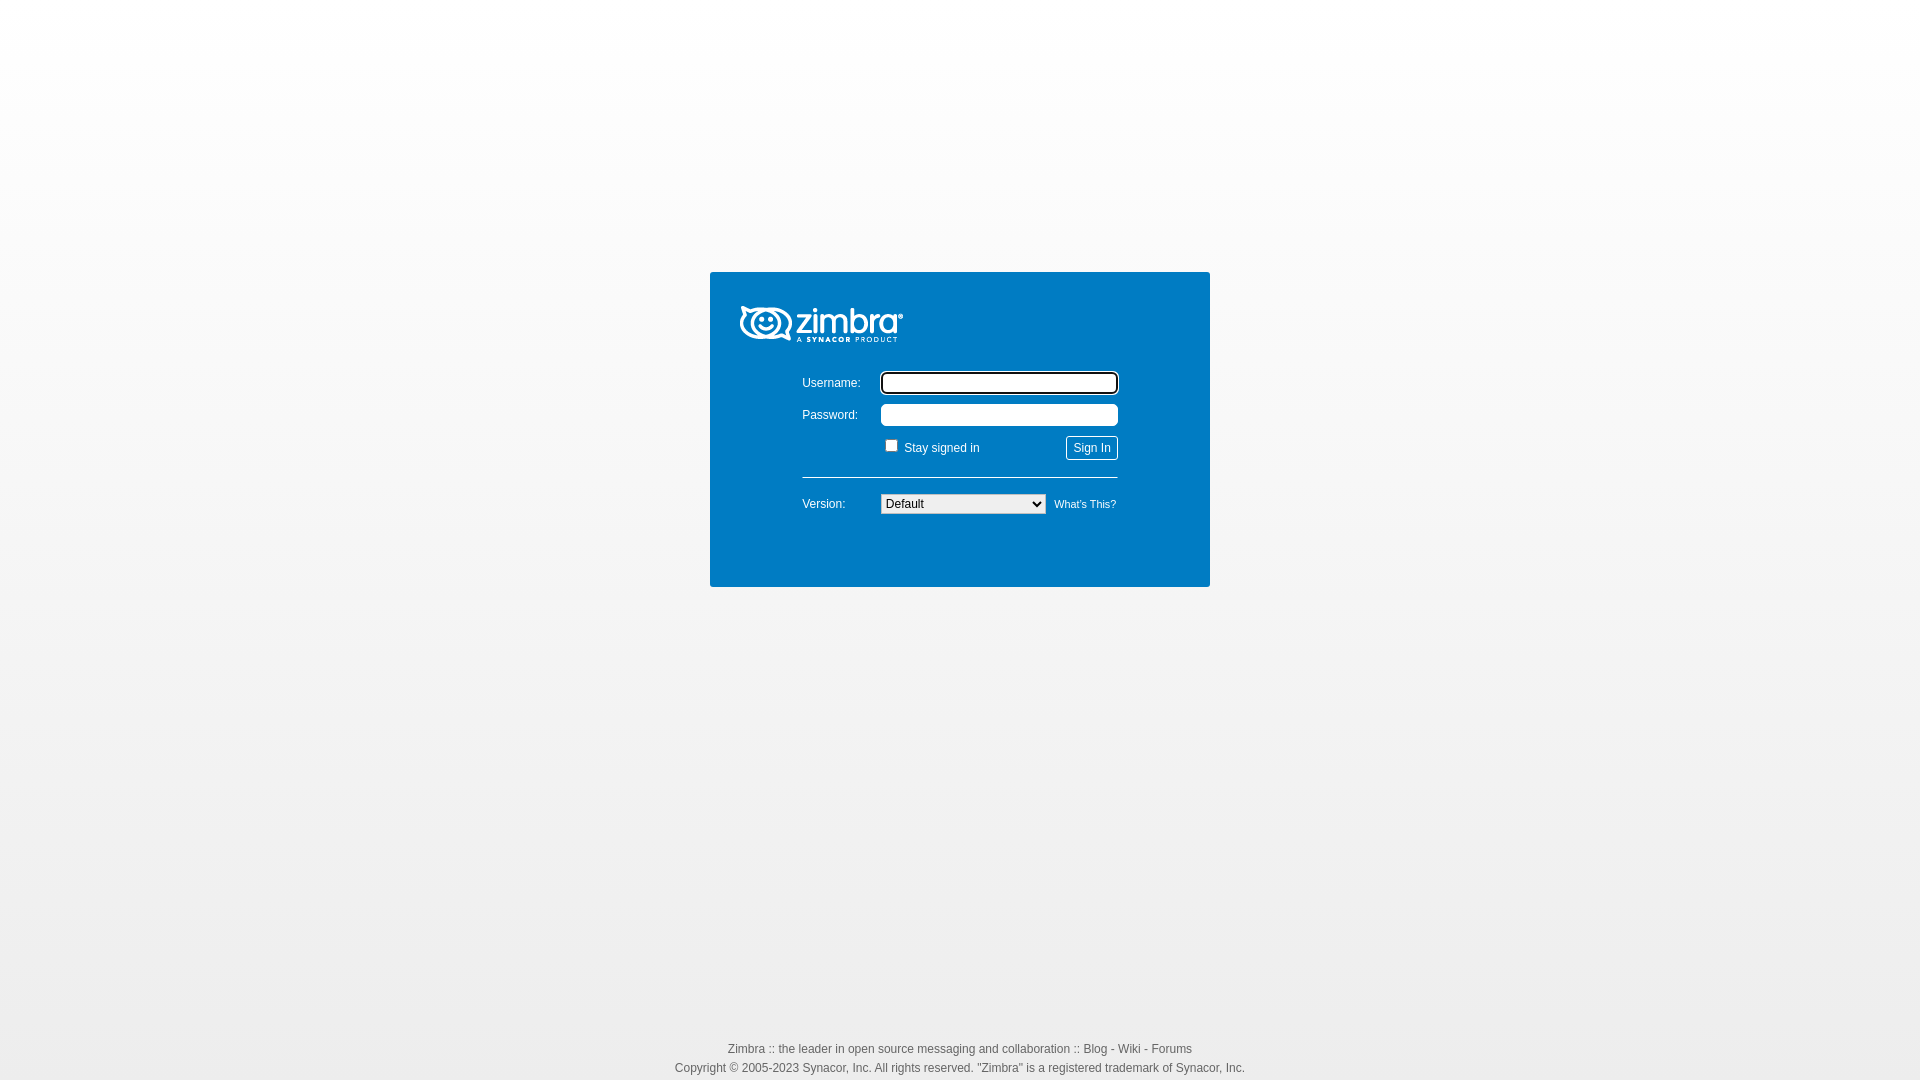 The width and height of the screenshot is (1920, 1080). What do you see at coordinates (1092, 448) in the screenshot?
I see `Sign In` at bounding box center [1092, 448].